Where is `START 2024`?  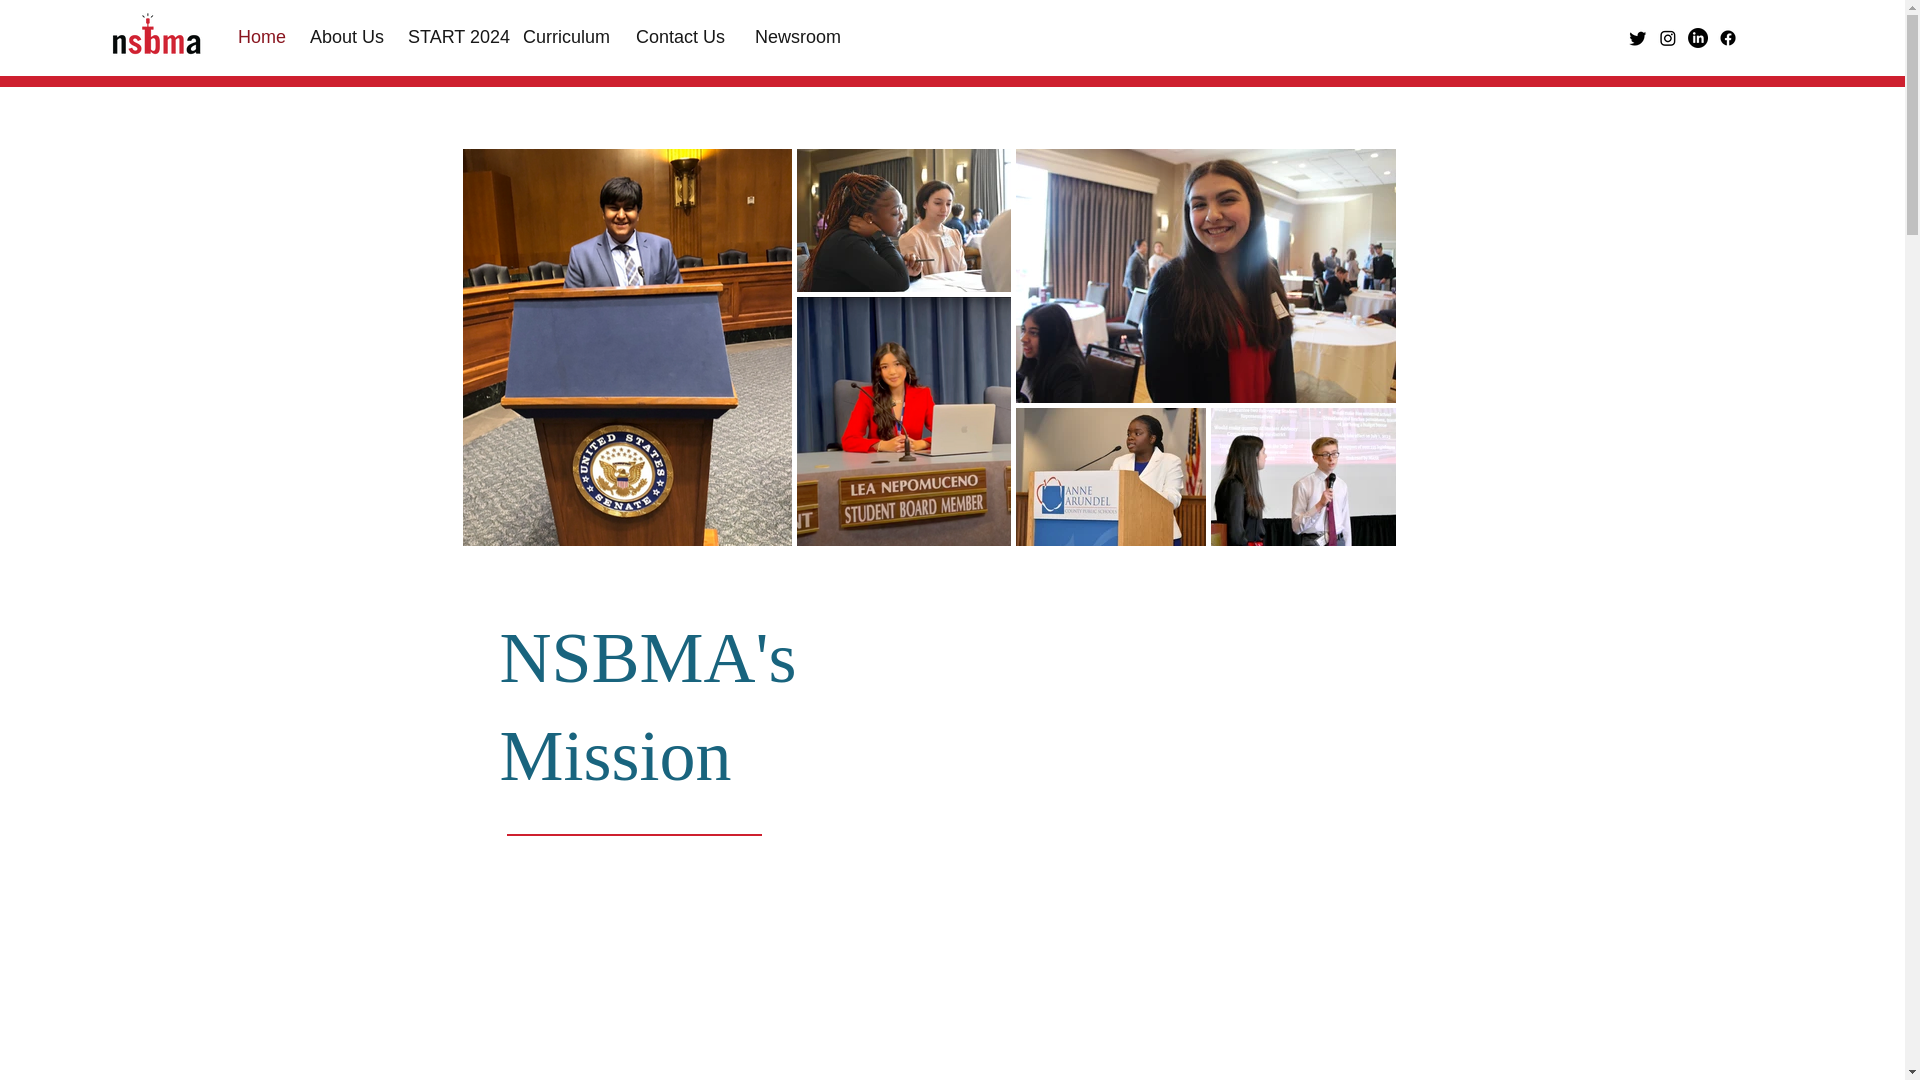 START 2024 is located at coordinates (454, 37).